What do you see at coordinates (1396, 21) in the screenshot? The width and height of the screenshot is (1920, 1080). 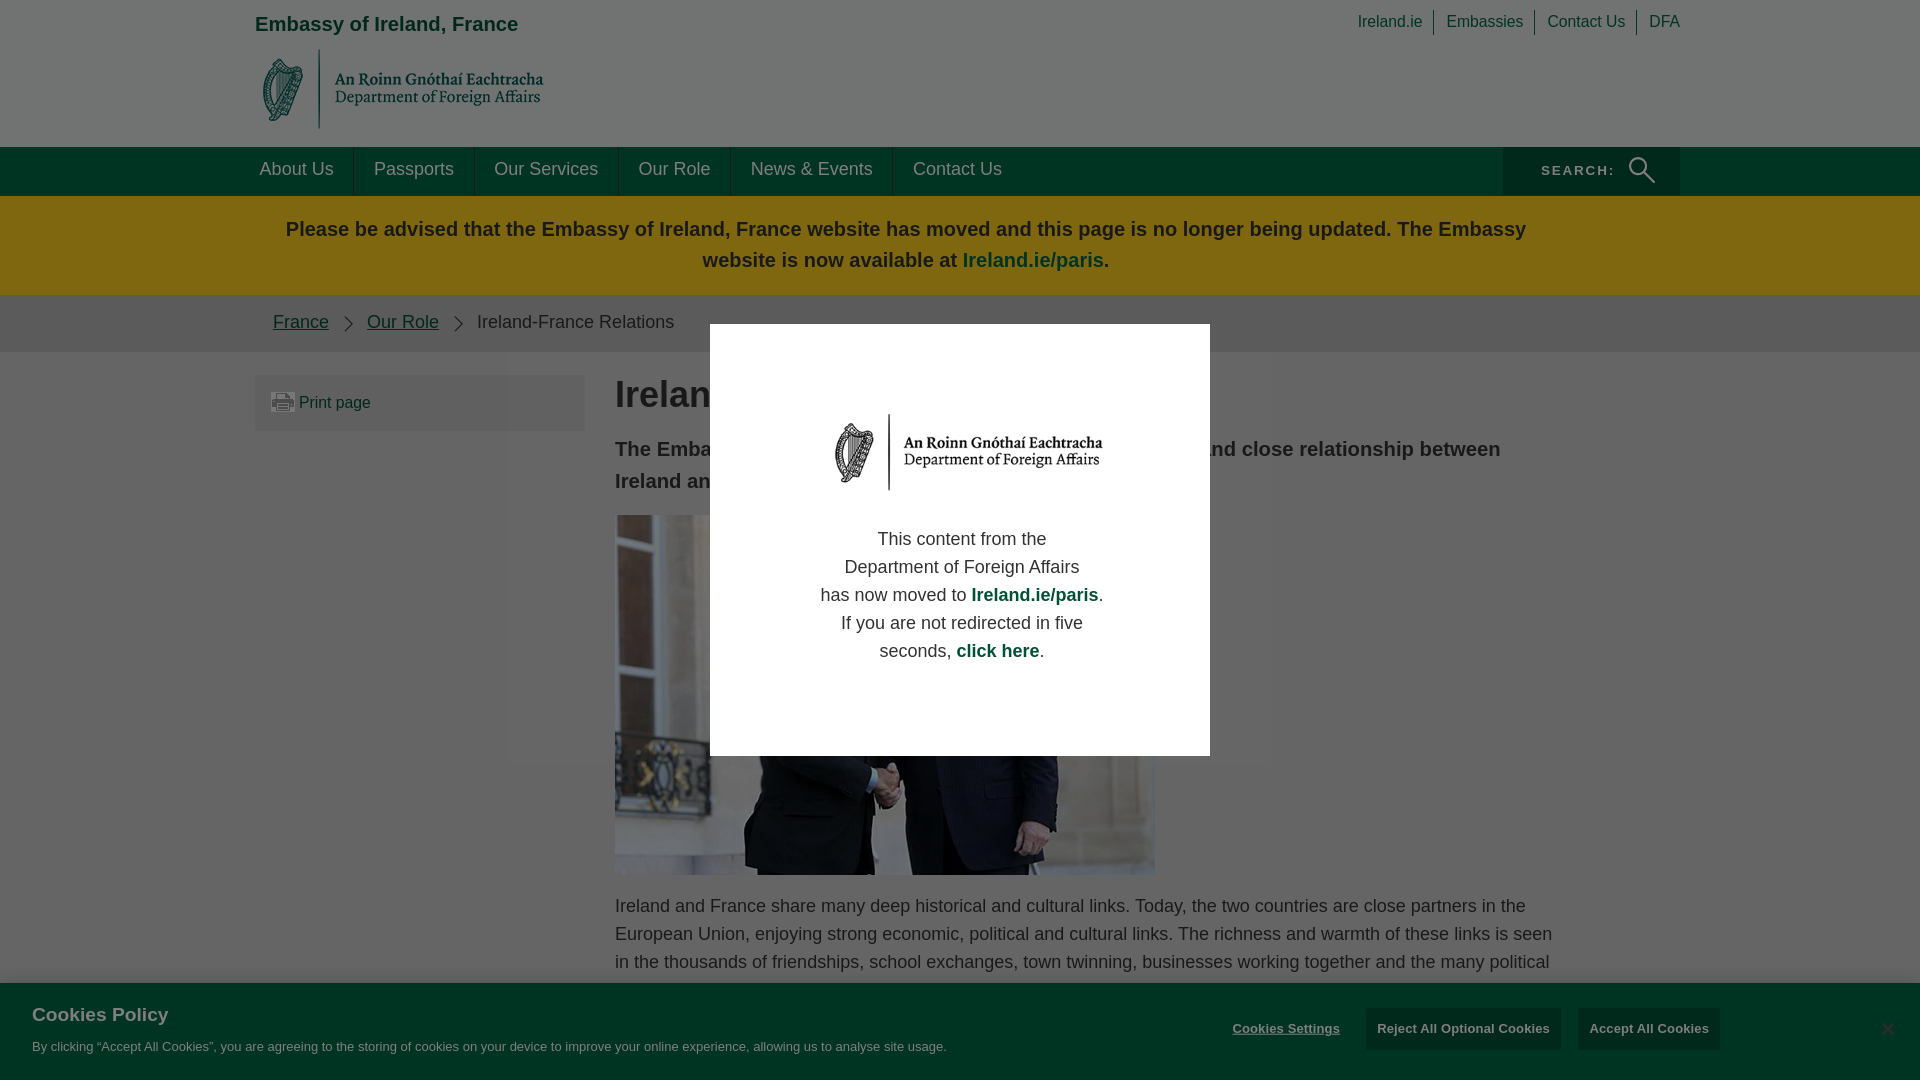 I see `Embassies` at bounding box center [1396, 21].